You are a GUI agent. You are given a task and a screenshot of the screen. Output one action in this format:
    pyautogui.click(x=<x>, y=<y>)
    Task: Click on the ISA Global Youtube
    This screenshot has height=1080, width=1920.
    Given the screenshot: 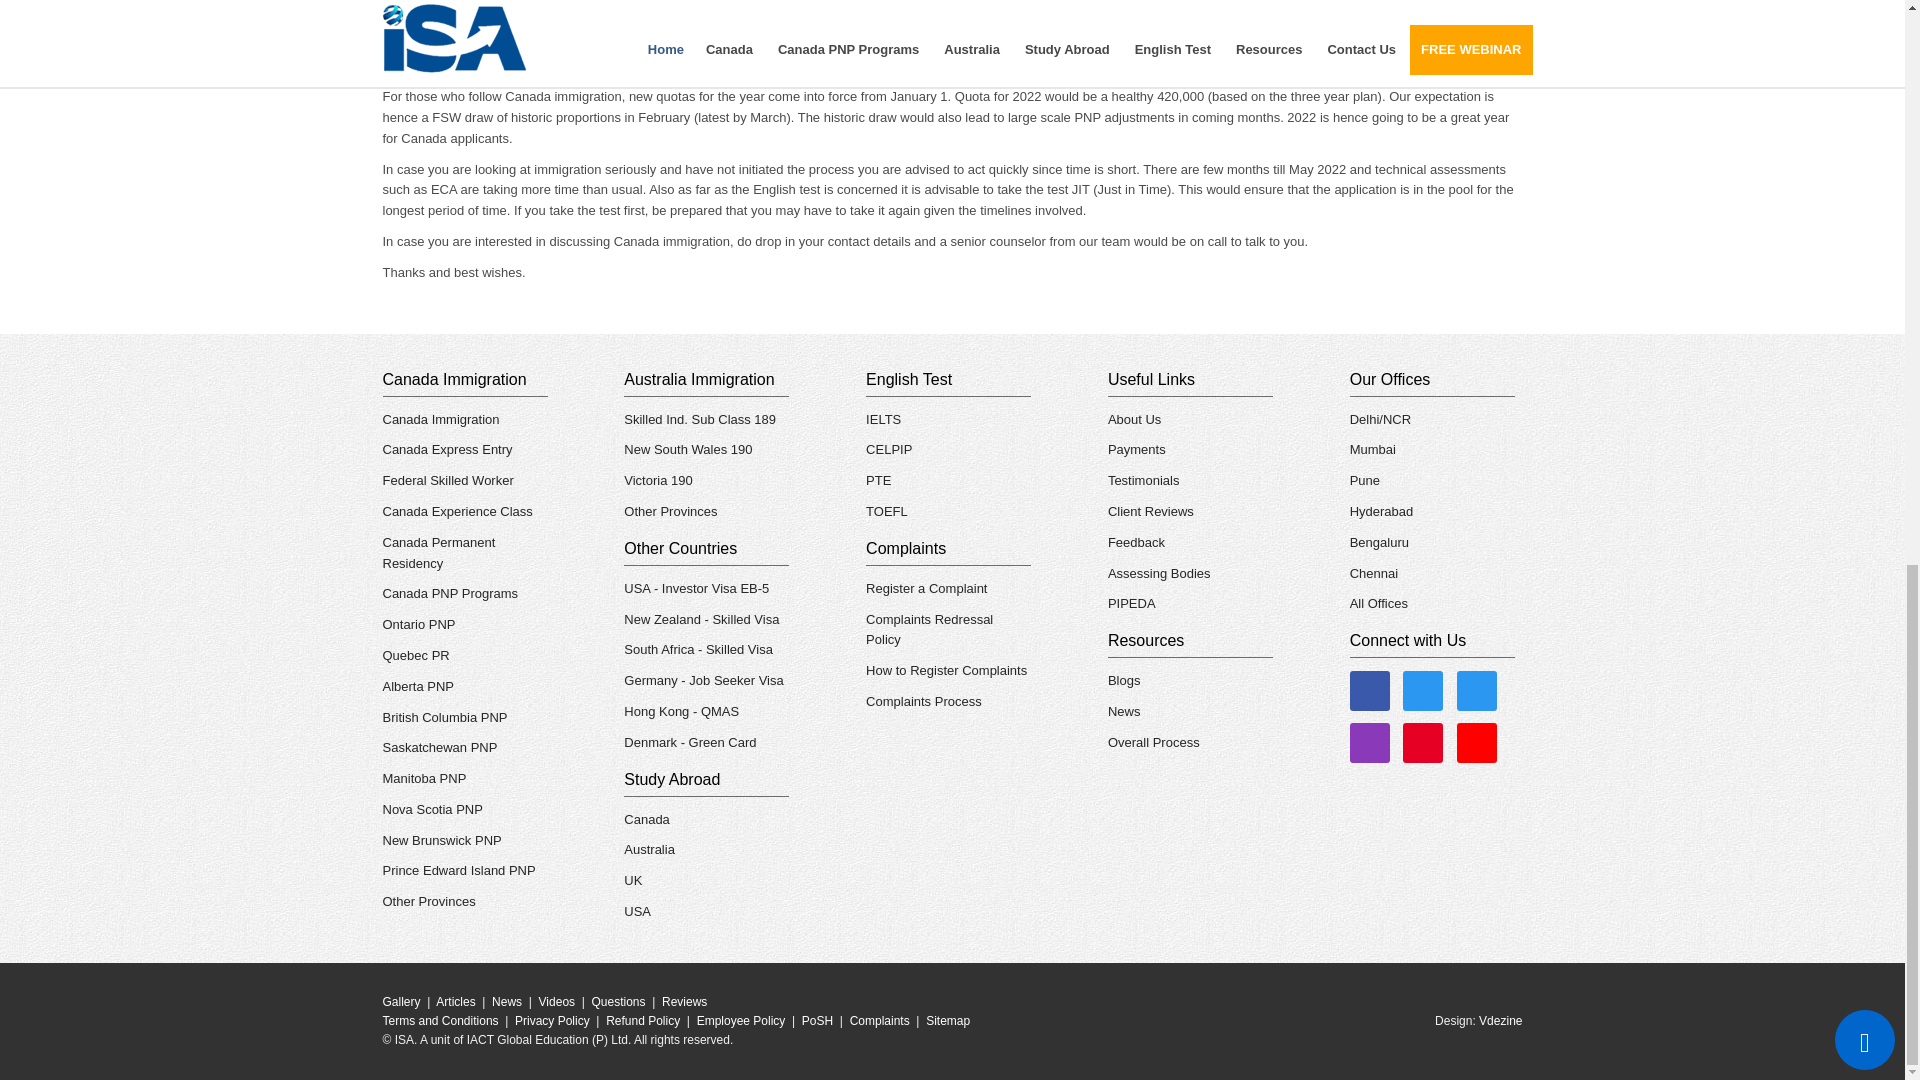 What is the action you would take?
    pyautogui.click(x=1477, y=742)
    